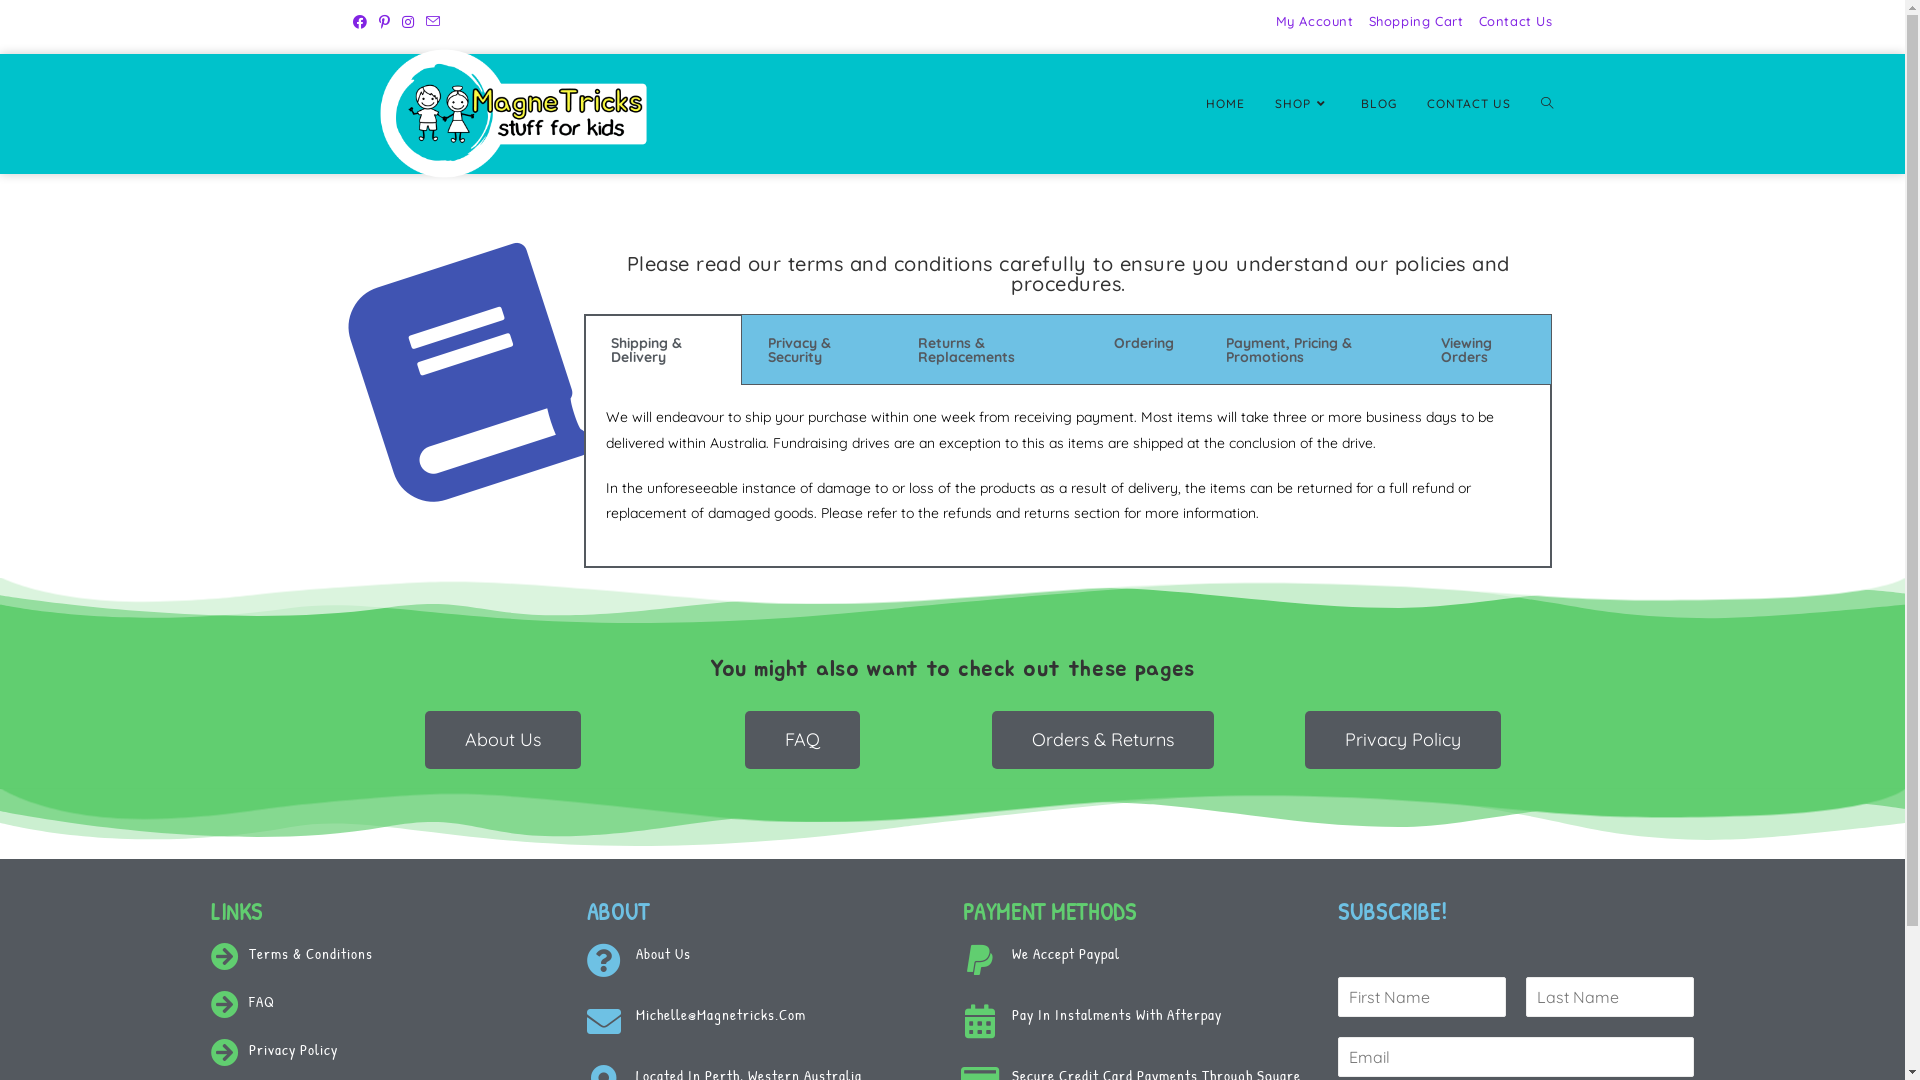 This screenshot has height=1080, width=1920. I want to click on SHOP, so click(1303, 104).